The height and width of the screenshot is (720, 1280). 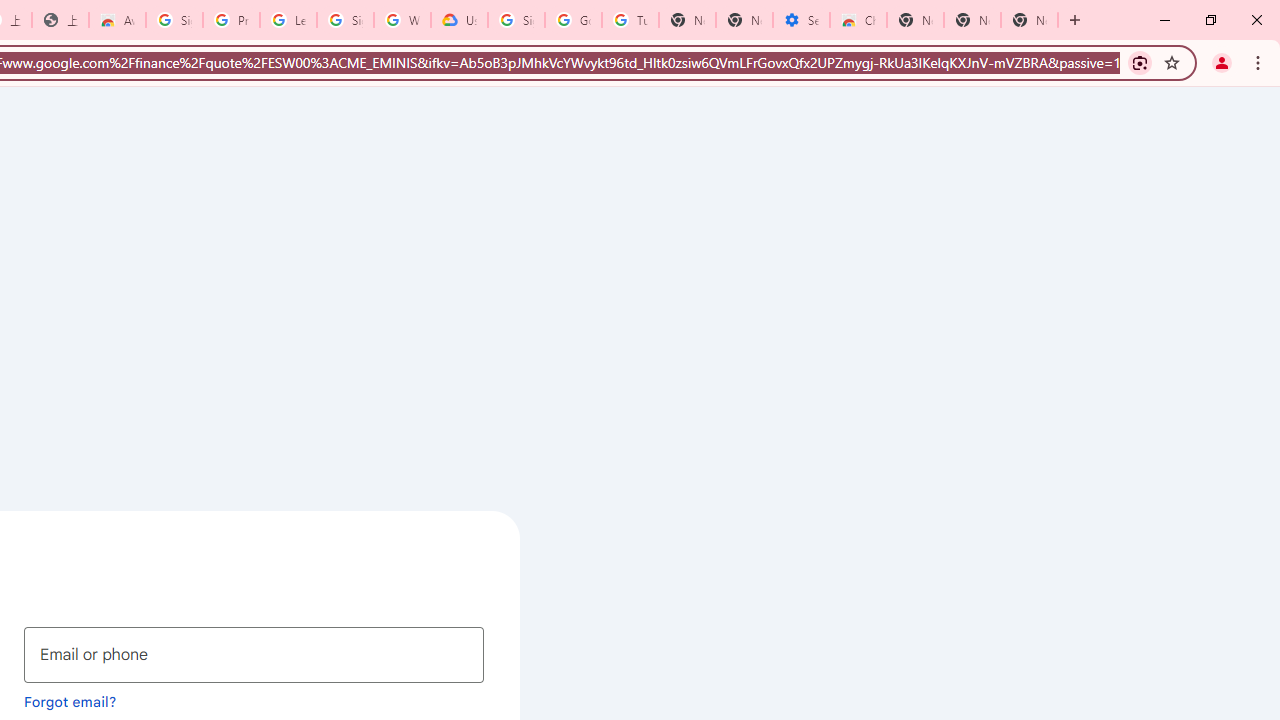 What do you see at coordinates (801, 20) in the screenshot?
I see `Settings - Accessibility` at bounding box center [801, 20].